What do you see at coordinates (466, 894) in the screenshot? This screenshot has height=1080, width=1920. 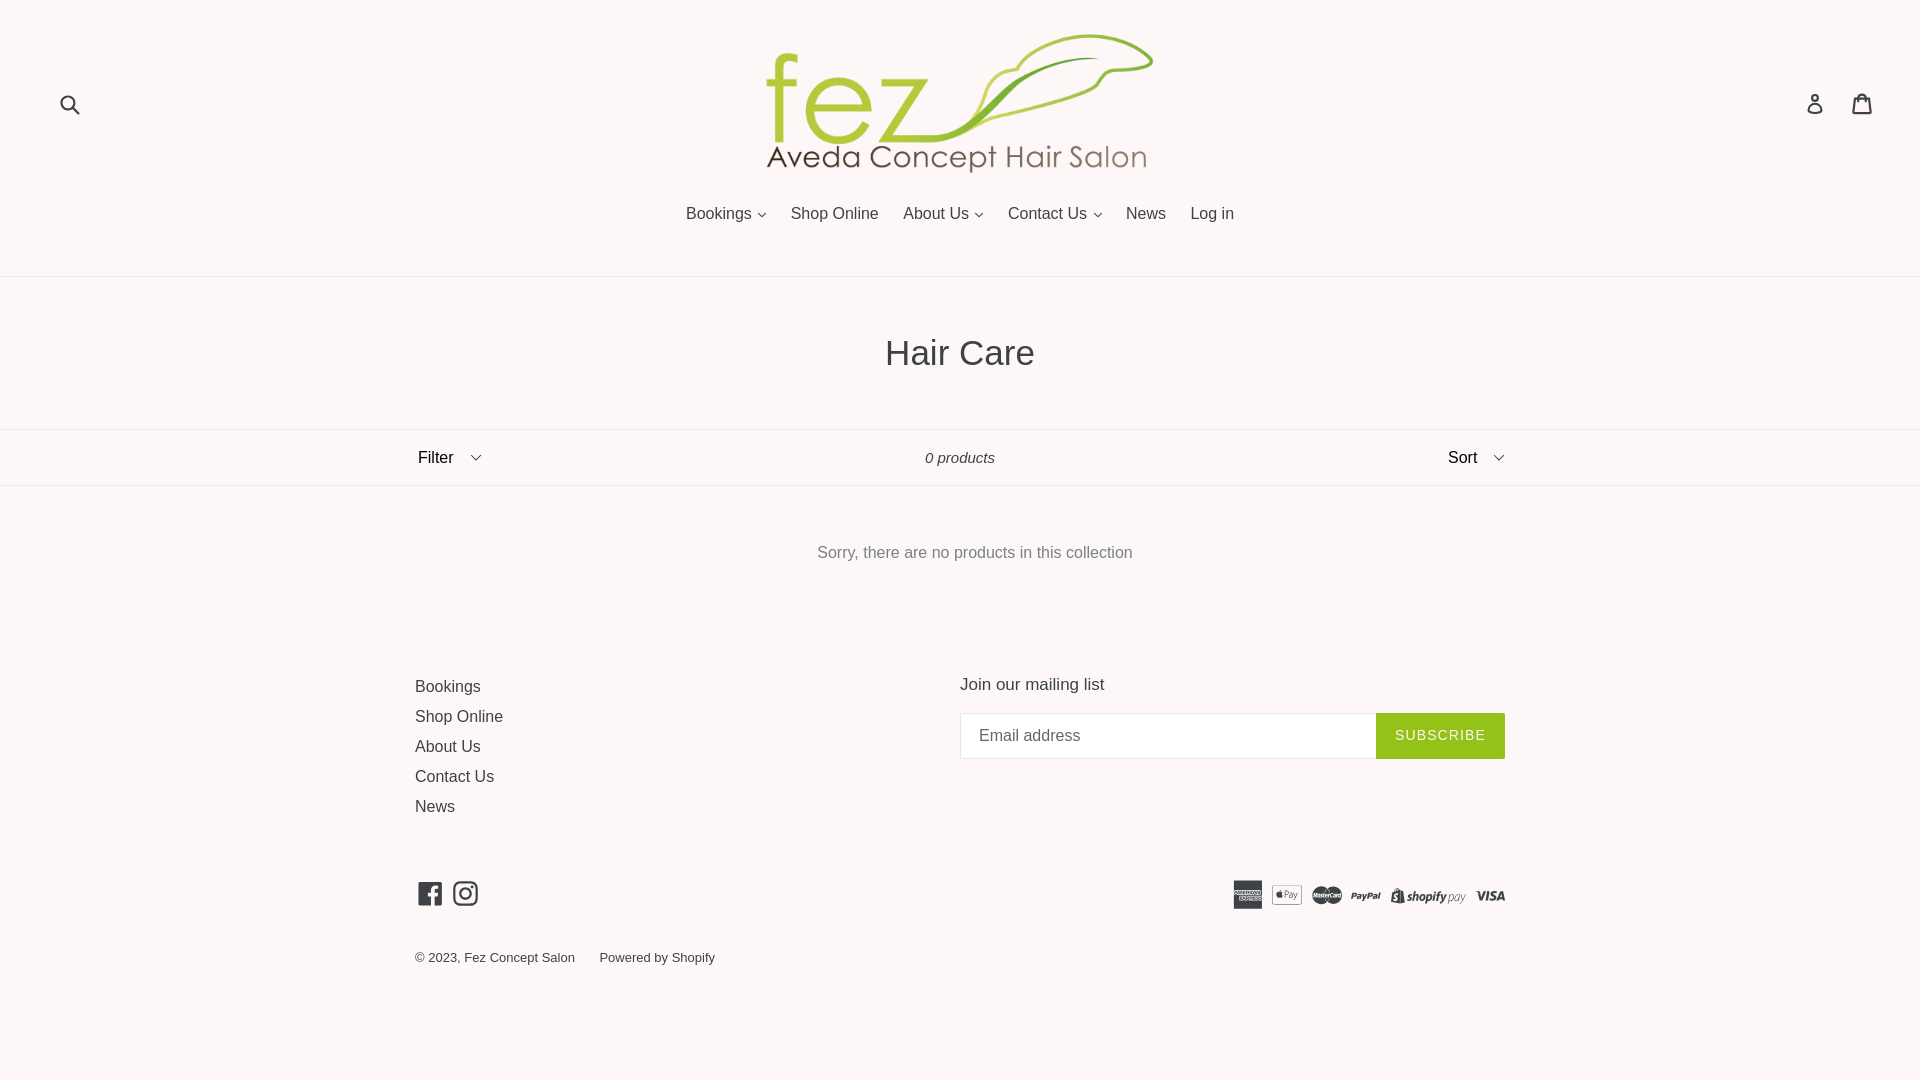 I see `Instagram` at bounding box center [466, 894].